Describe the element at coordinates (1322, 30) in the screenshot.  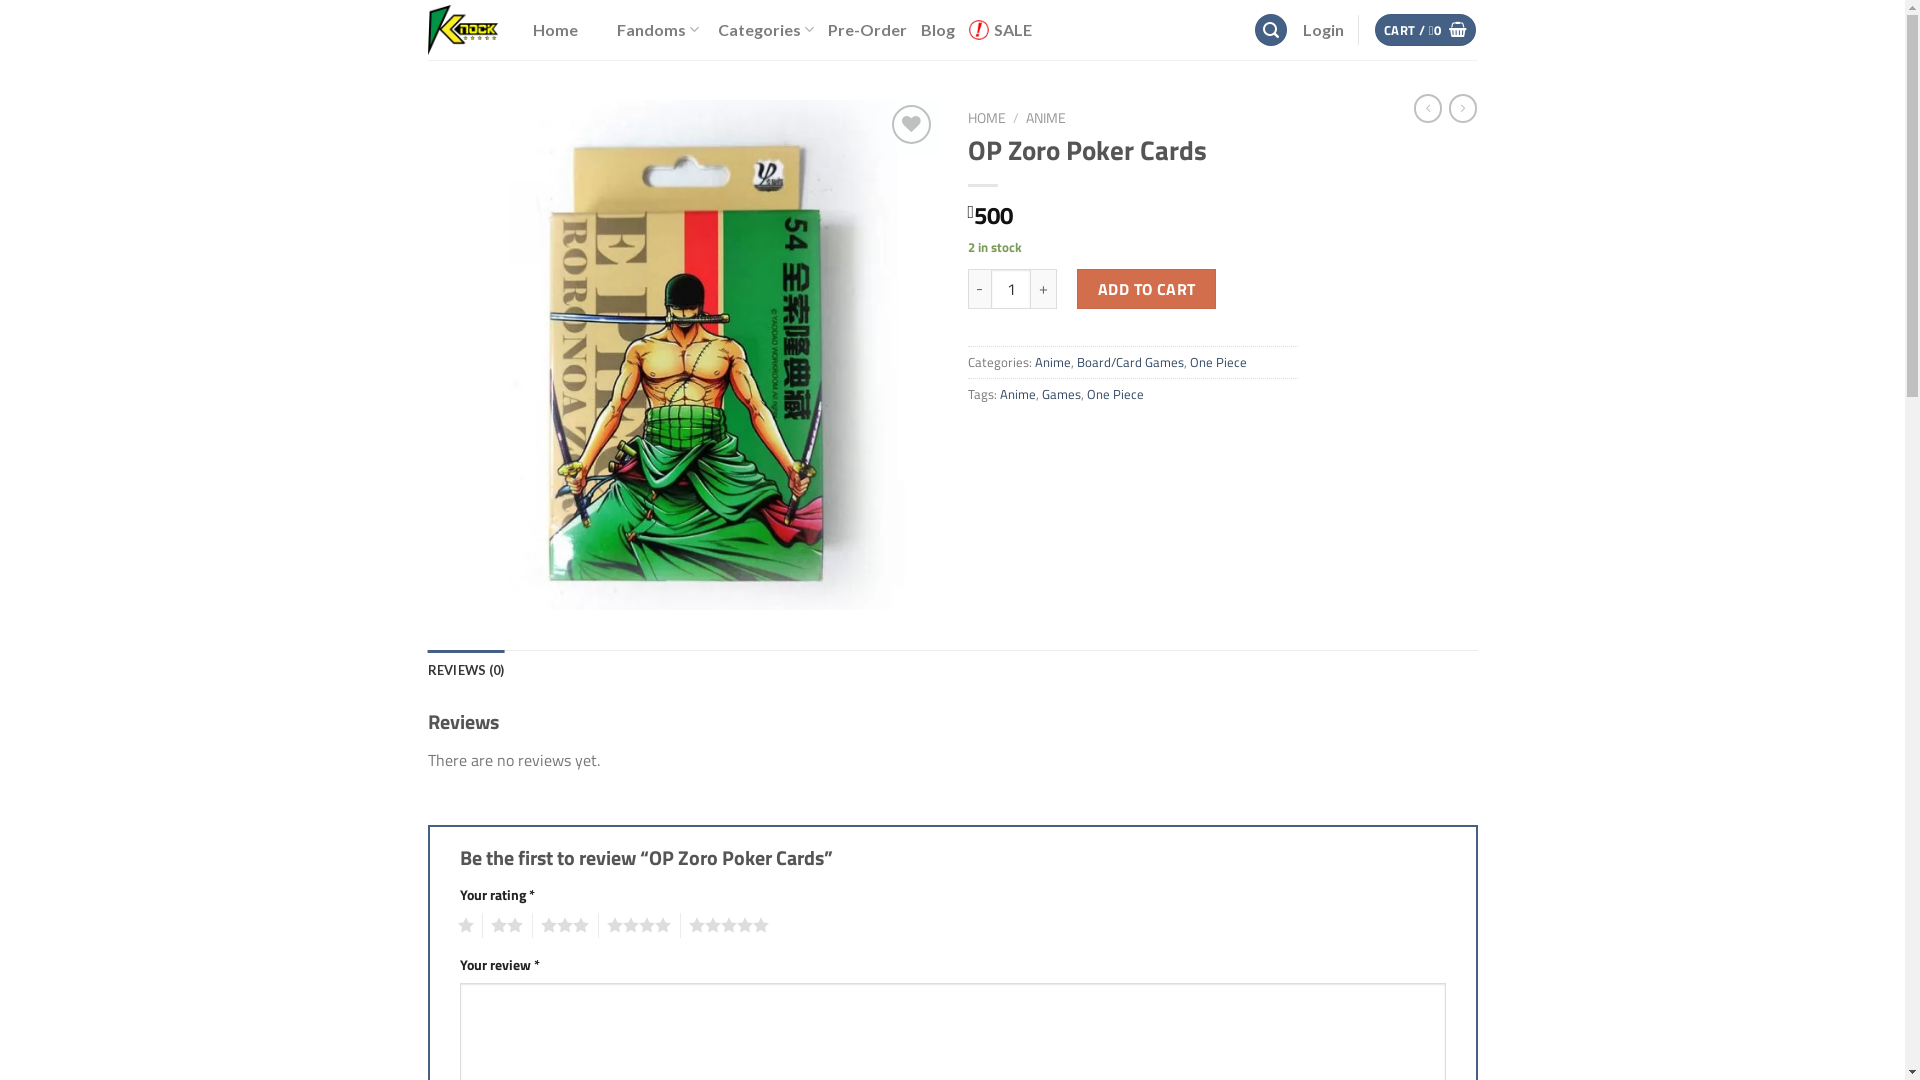
I see `Login` at that location.